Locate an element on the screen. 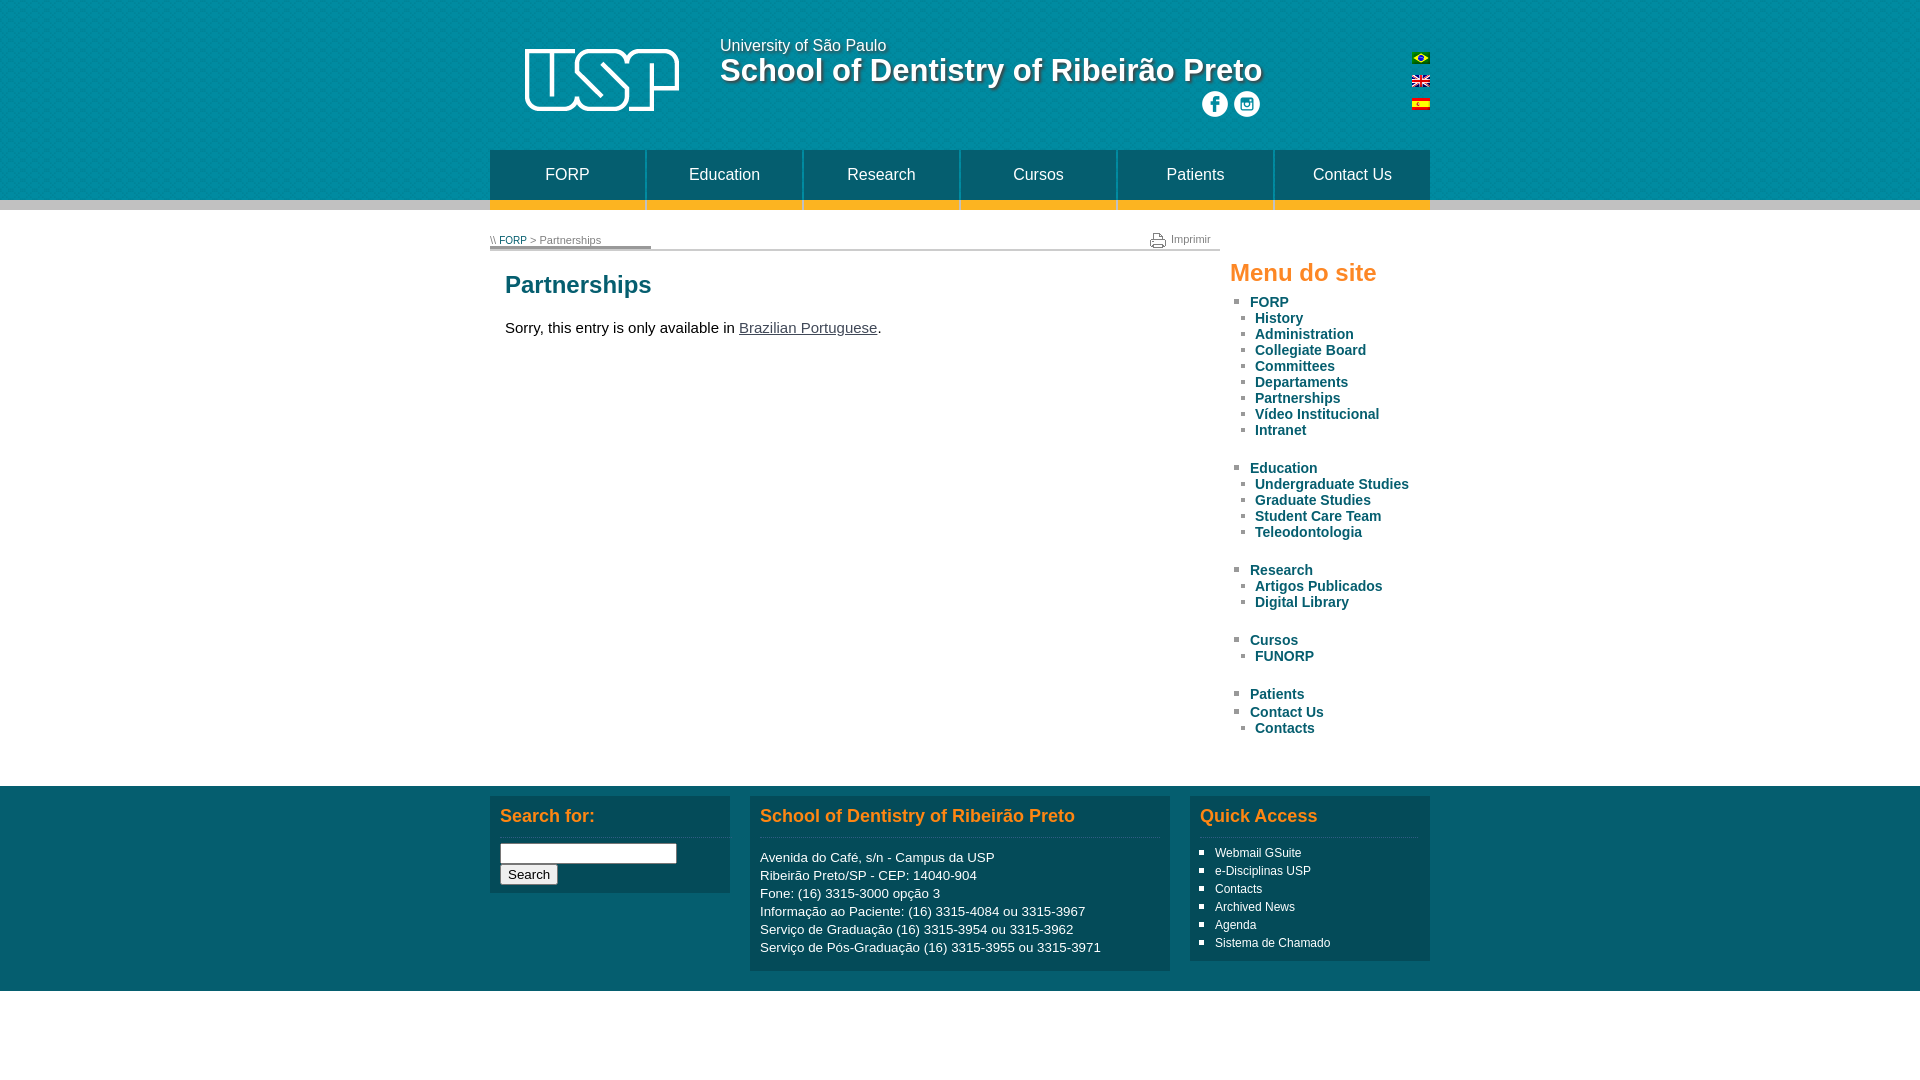  Digital Library is located at coordinates (1302, 602).